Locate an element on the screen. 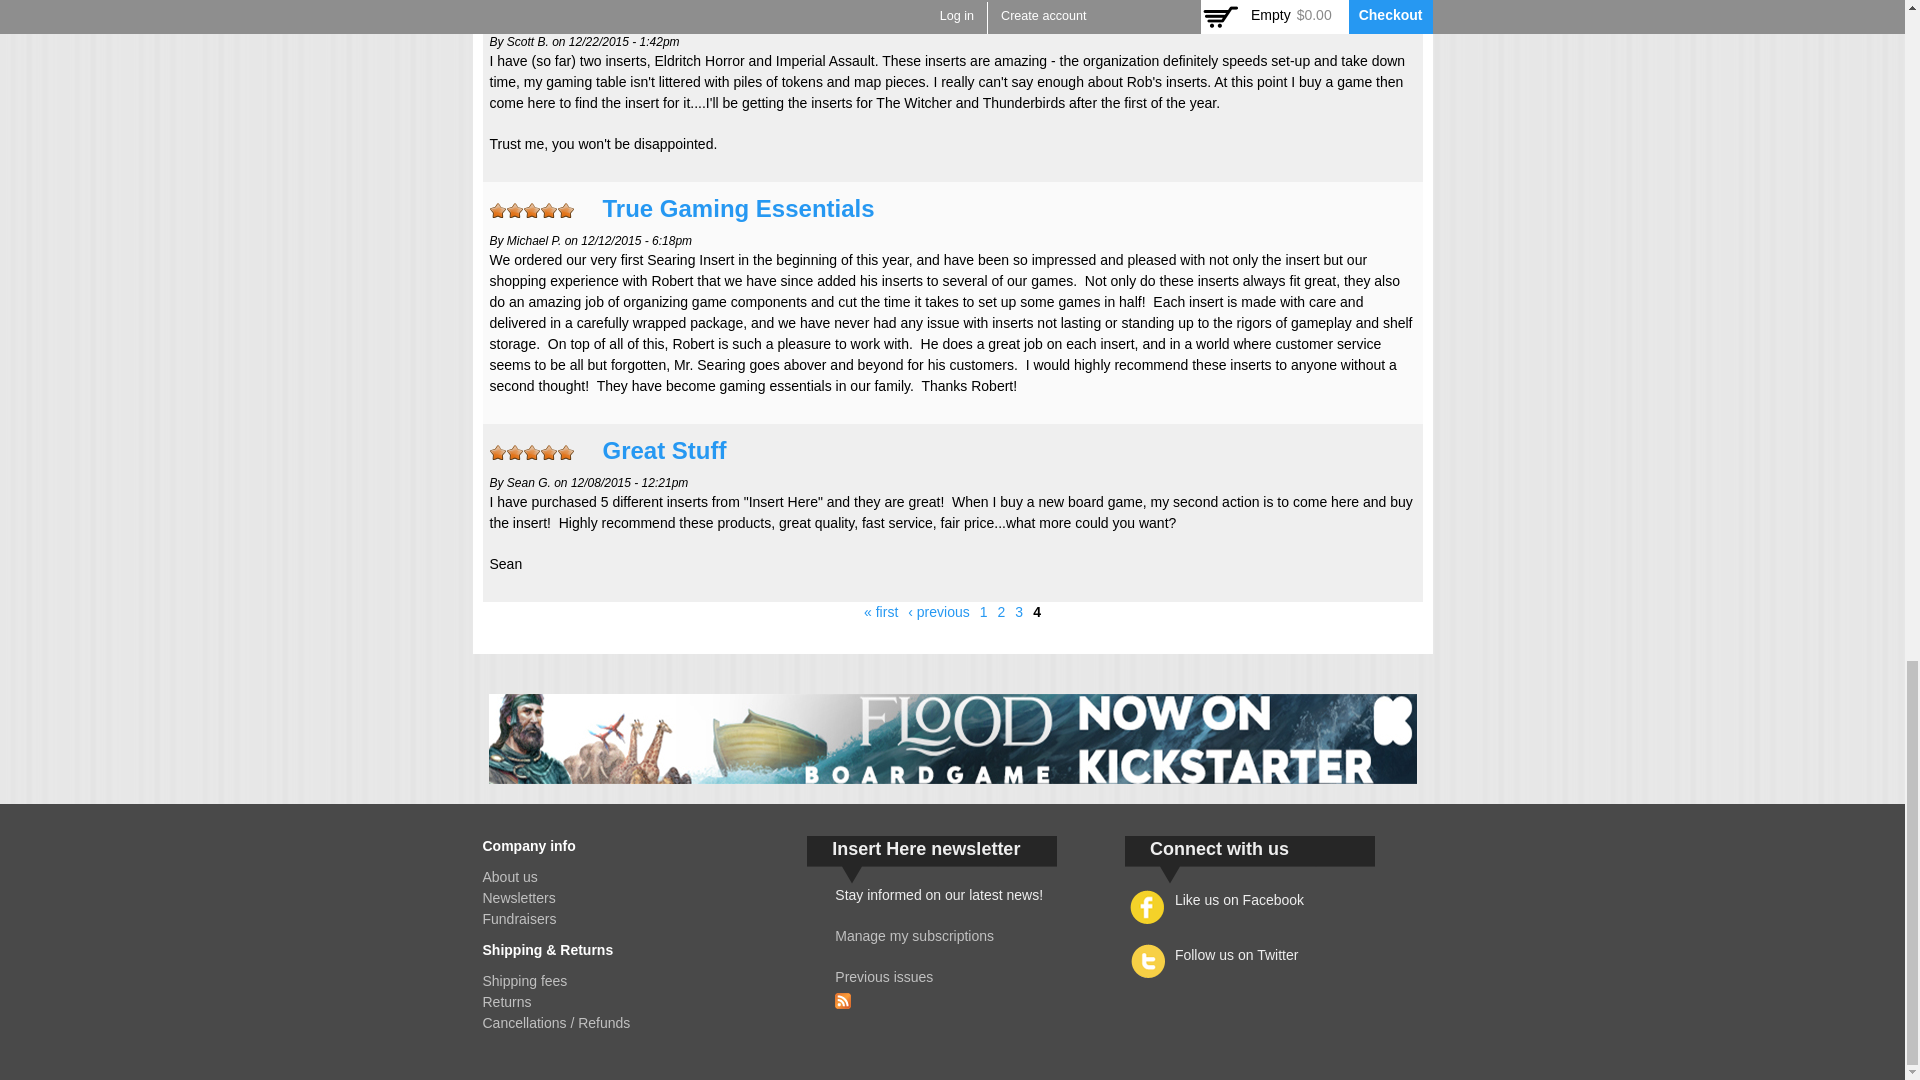  Go to previous page is located at coordinates (938, 611).